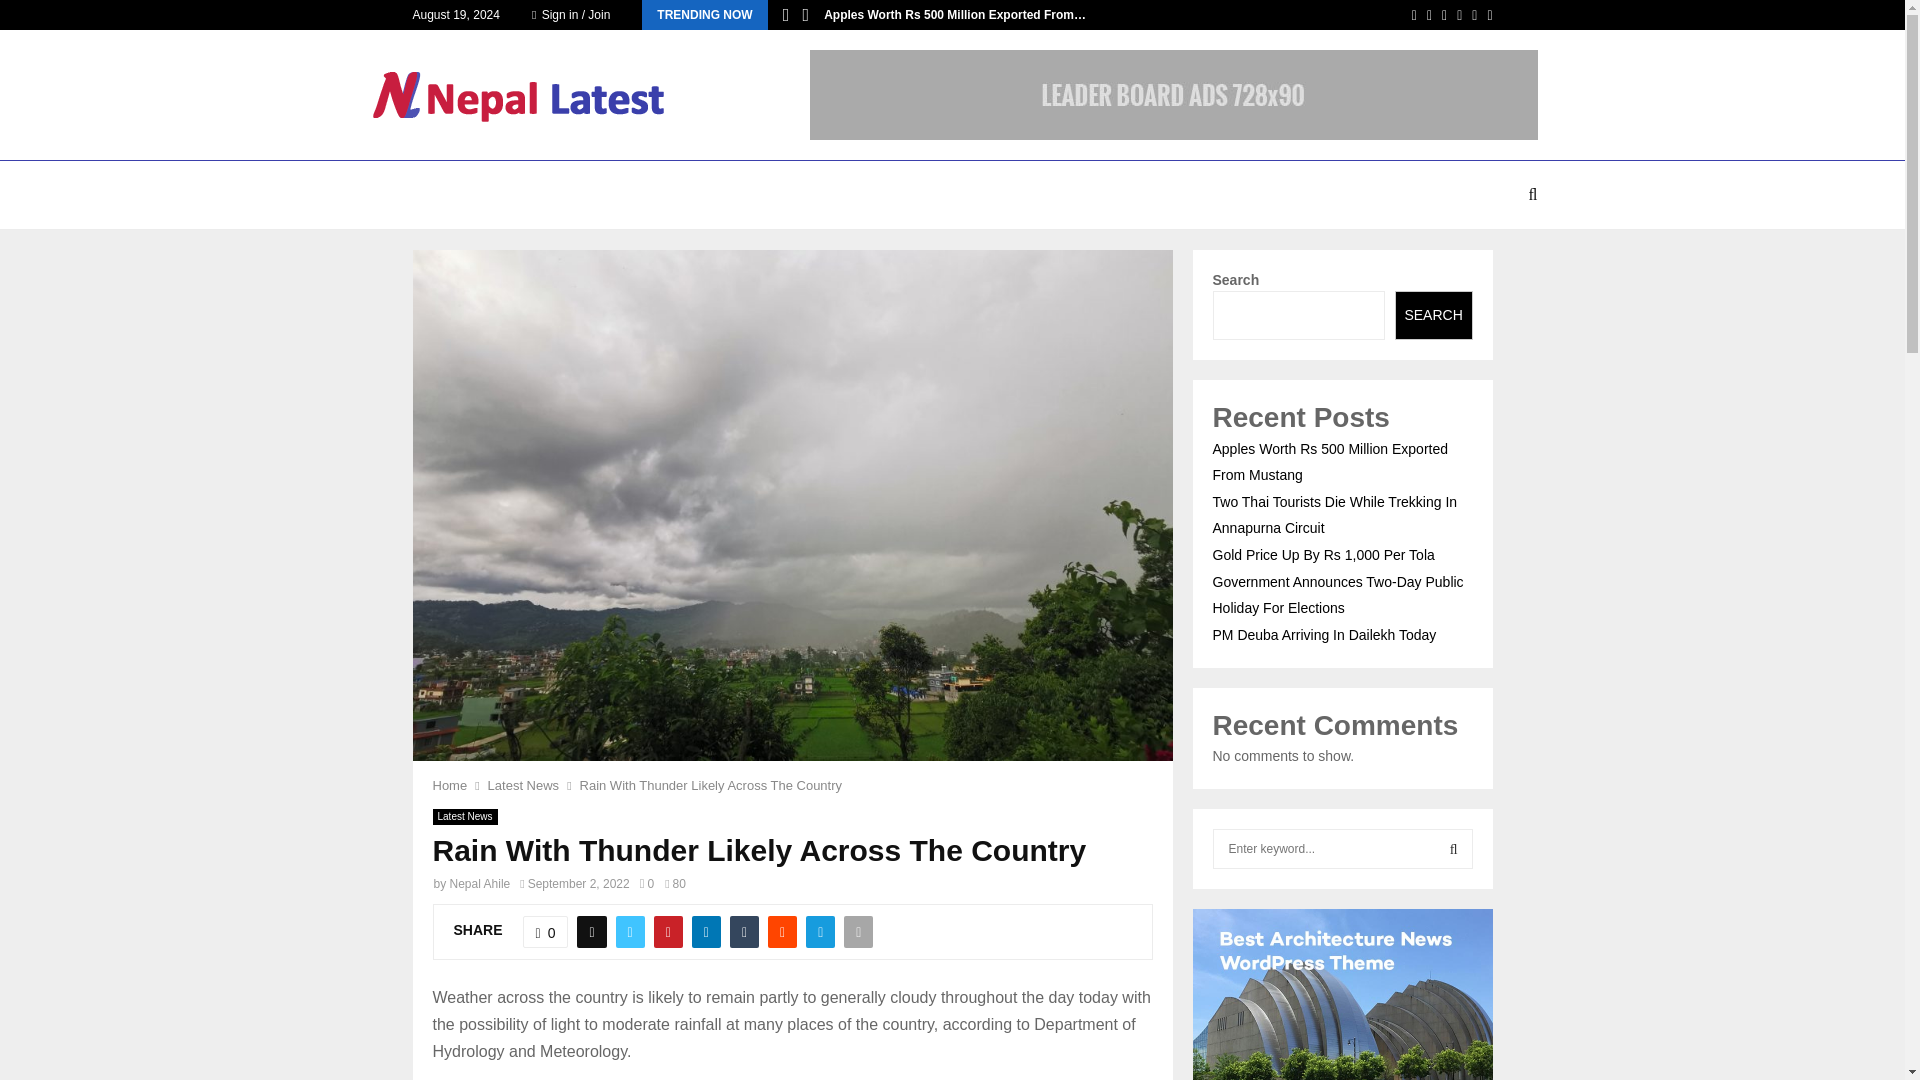 The image size is (1920, 1080). I want to click on LATEST NEWS, so click(482, 194).